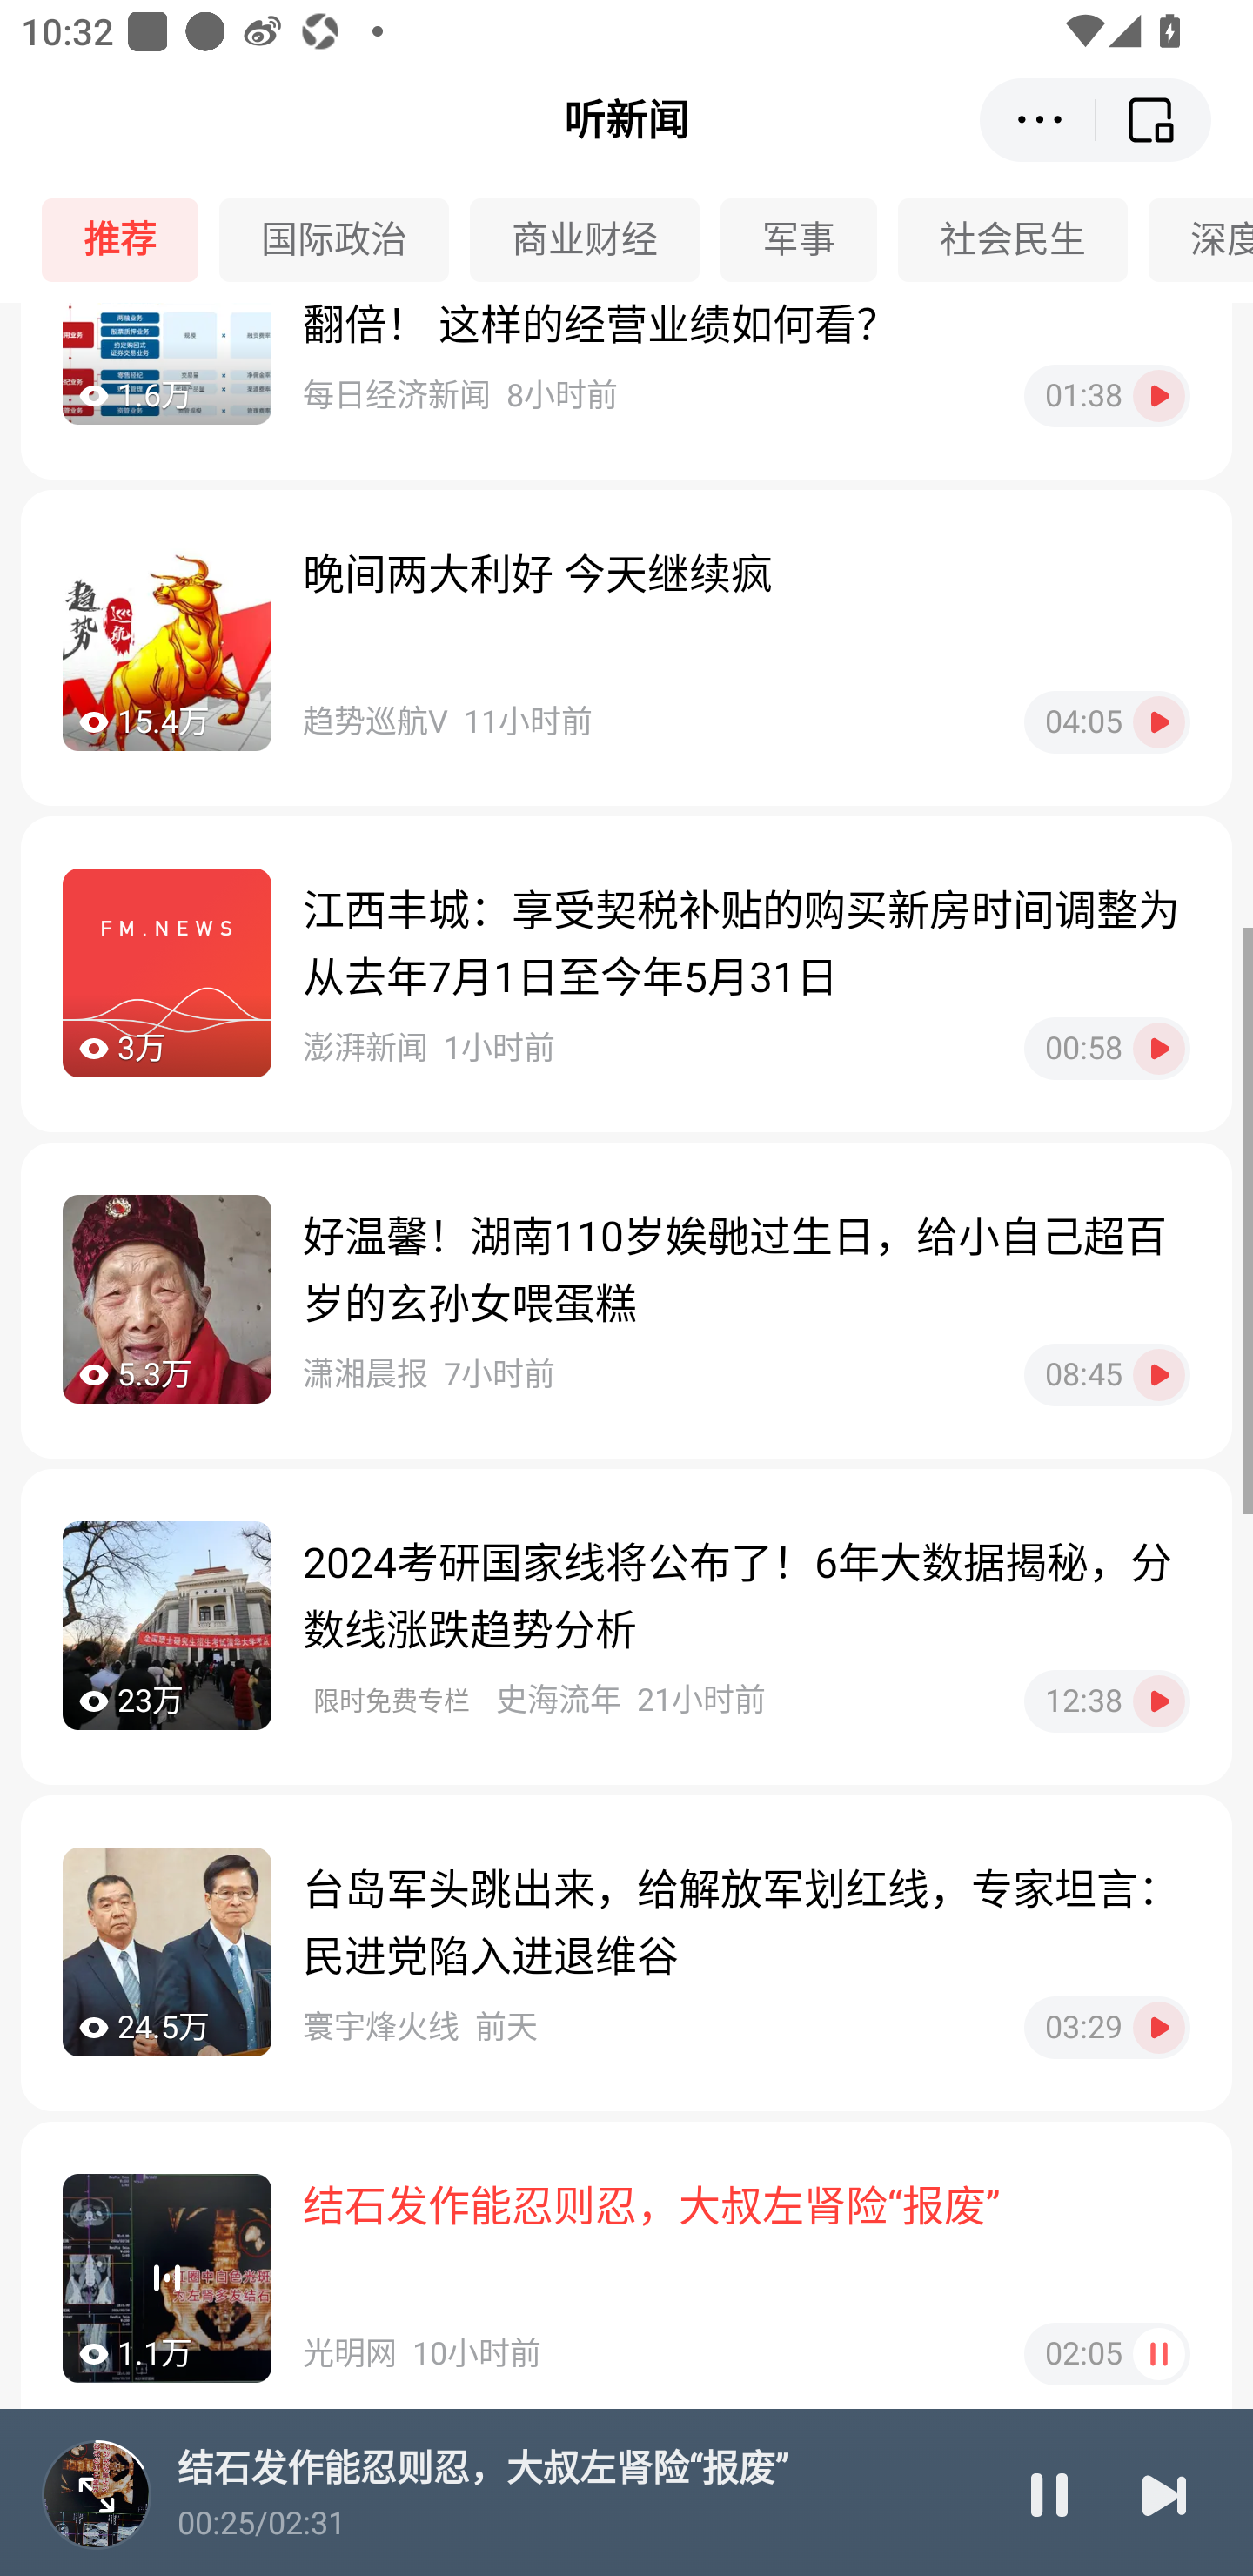  Describe the element at coordinates (626, 1954) in the screenshot. I see `24.5万 台岛军头跳出来，给解放军划红线，专家坦言：民进党陷入进退维谷 寰宇烽火线前天 03:29` at that location.